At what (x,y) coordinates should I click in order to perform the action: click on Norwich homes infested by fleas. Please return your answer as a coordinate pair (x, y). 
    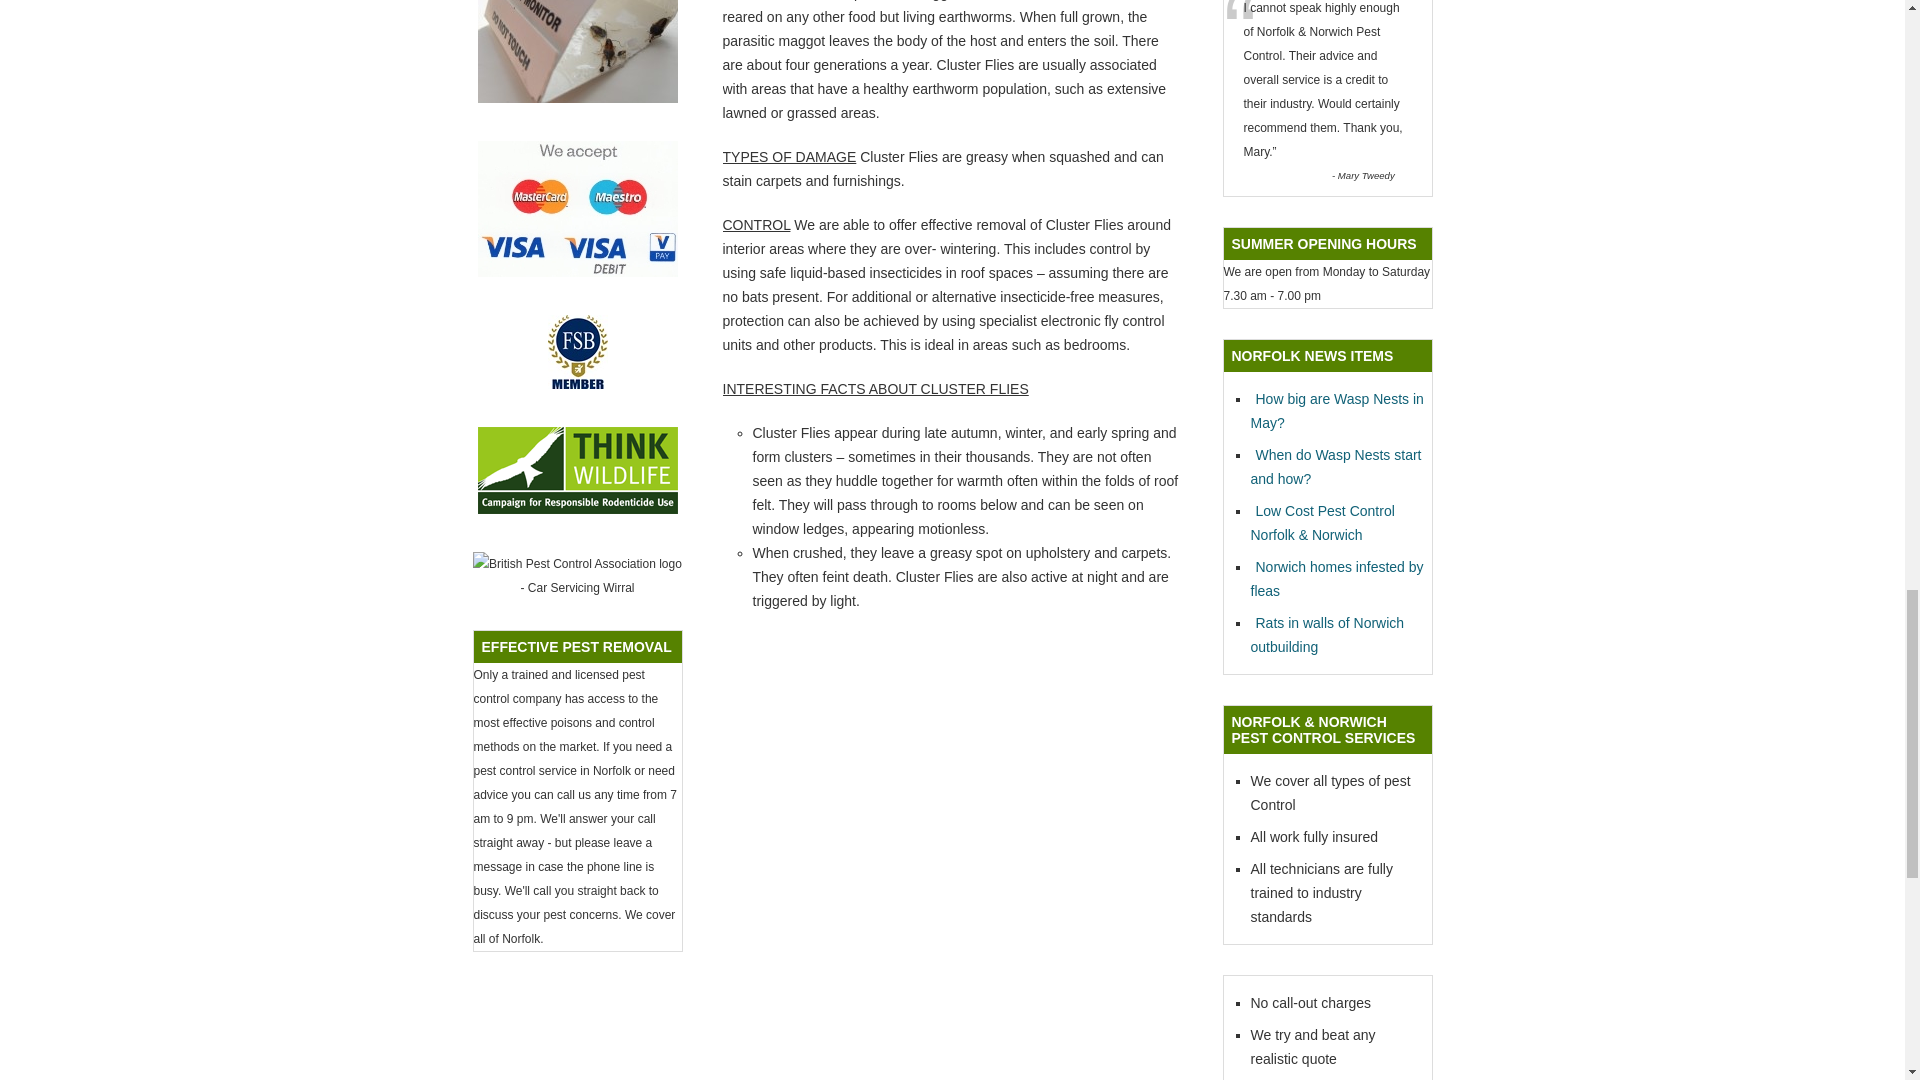
    Looking at the image, I should click on (1336, 579).